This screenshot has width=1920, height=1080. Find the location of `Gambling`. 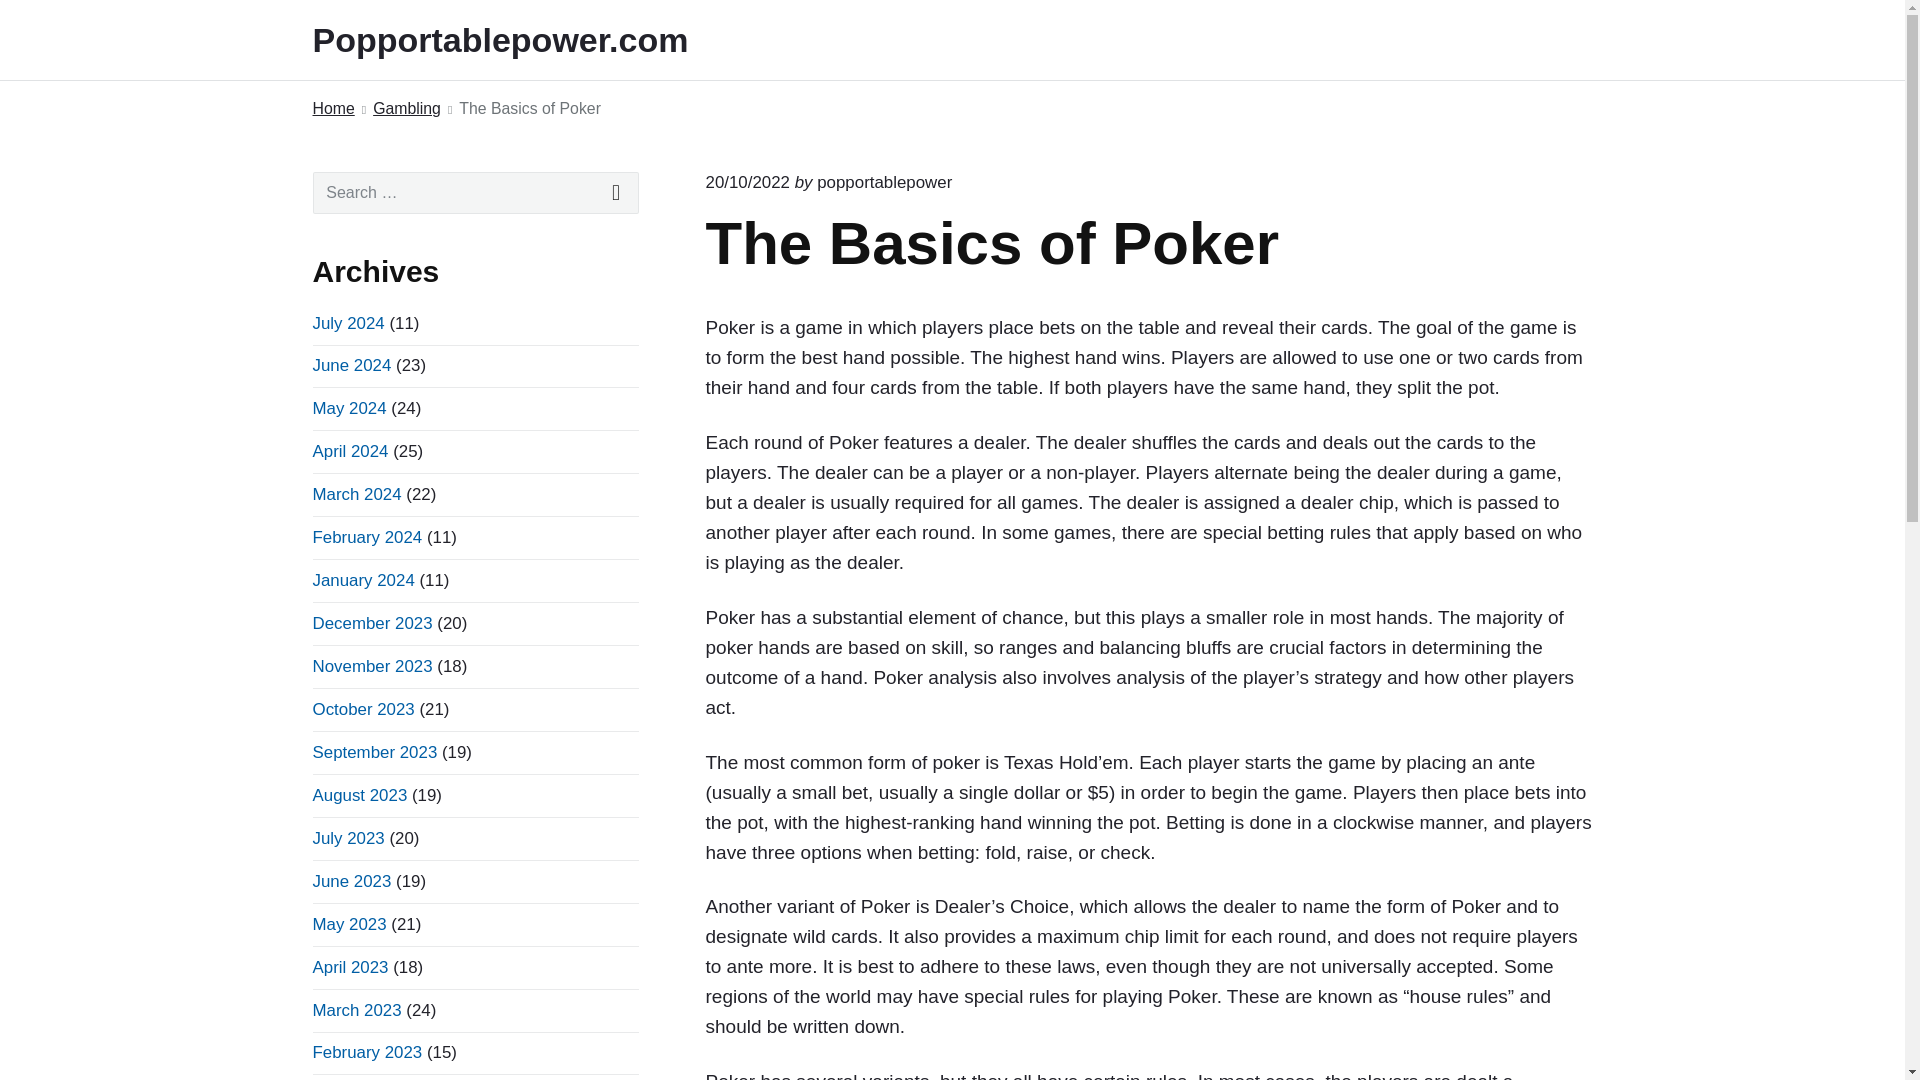

Gambling is located at coordinates (406, 110).